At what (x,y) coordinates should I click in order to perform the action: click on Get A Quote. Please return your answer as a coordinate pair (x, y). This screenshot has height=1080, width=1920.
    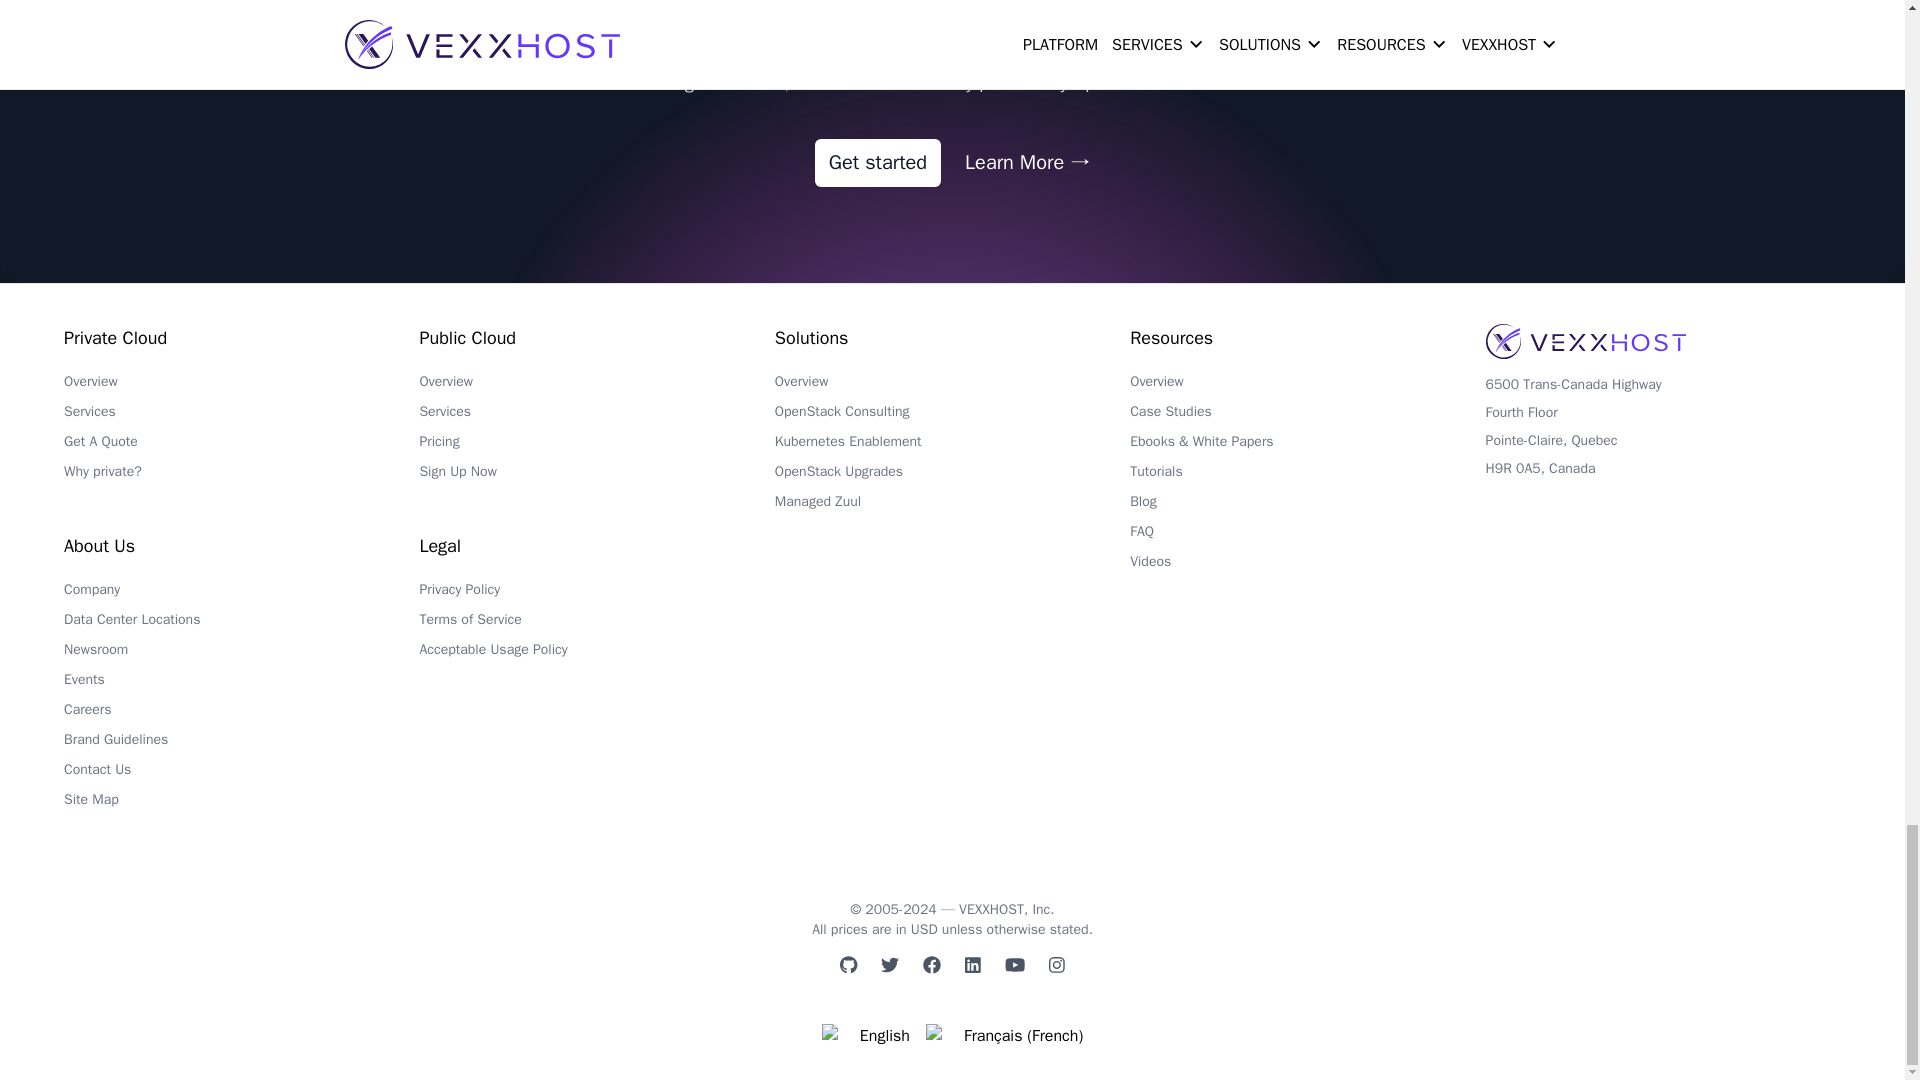
    Looking at the image, I should click on (240, 447).